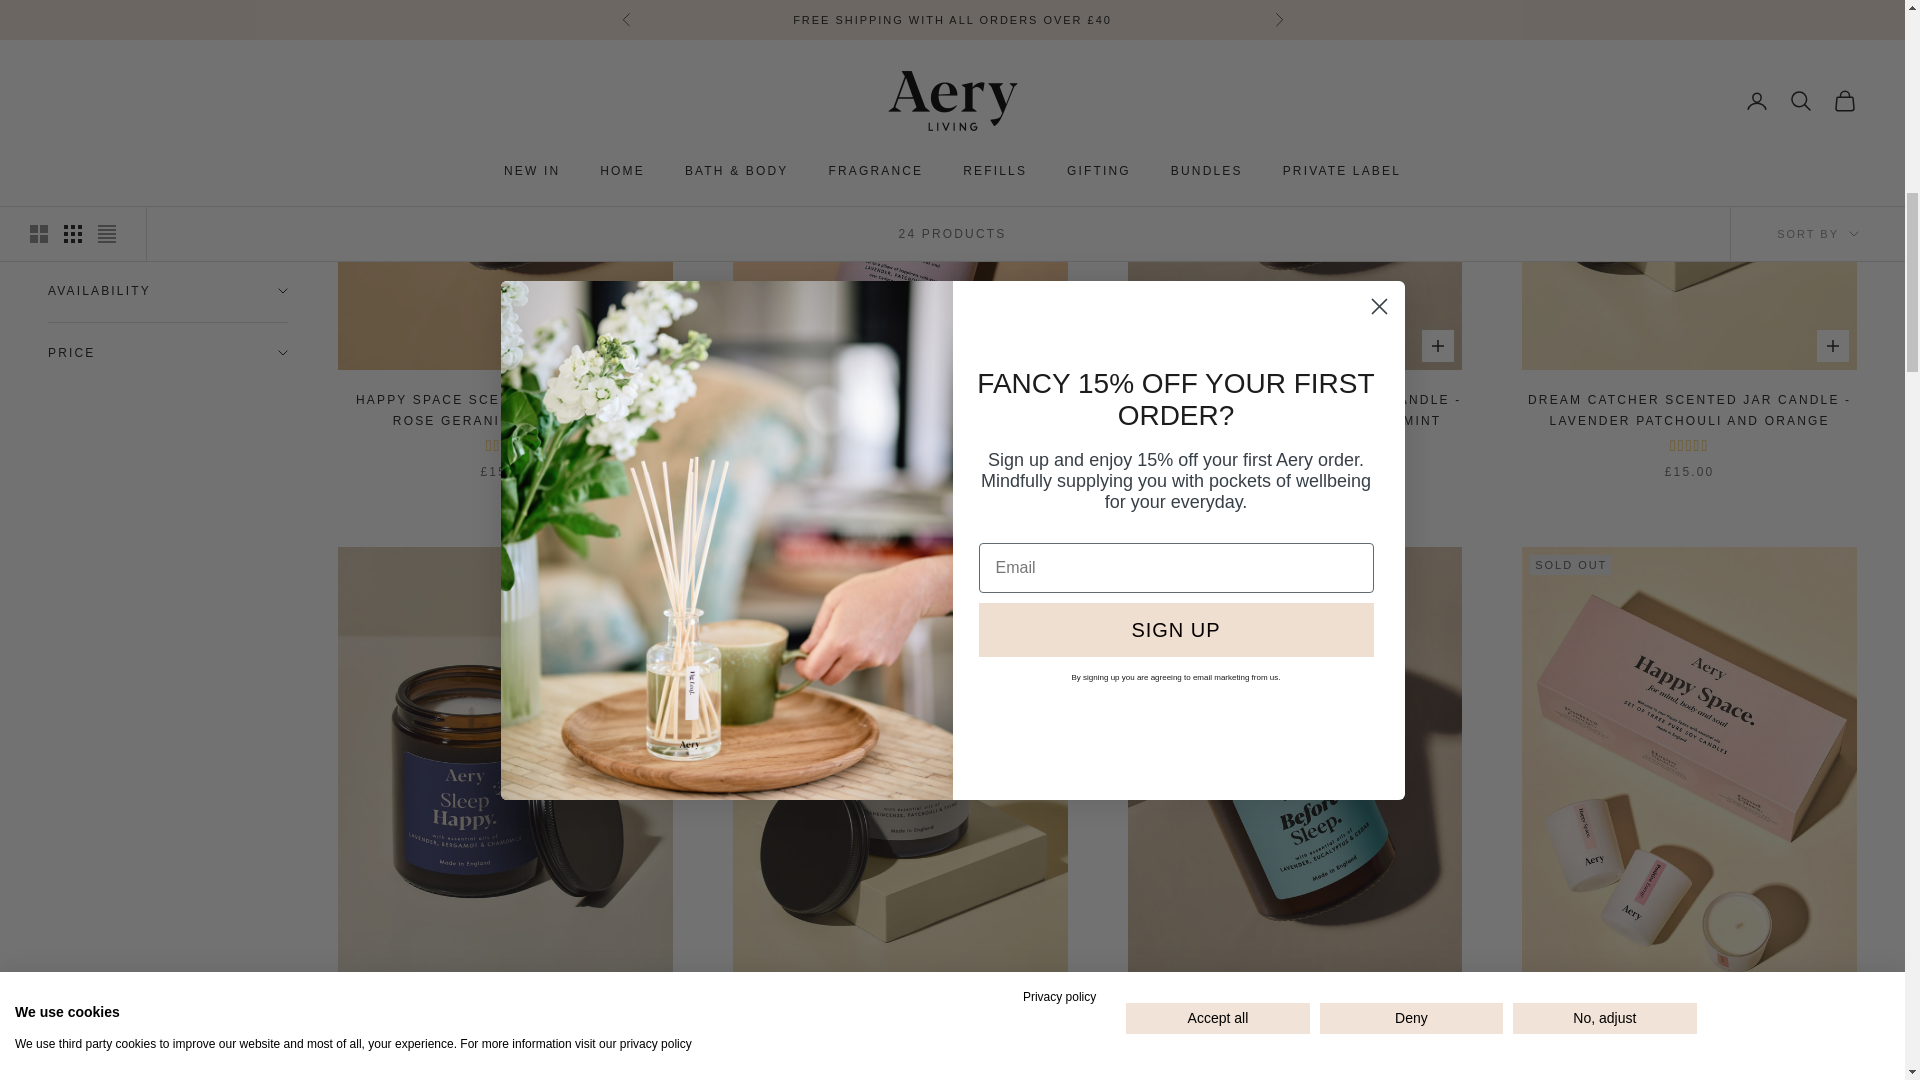 The width and height of the screenshot is (1920, 1080). Describe the element at coordinates (504, 446) in the screenshot. I see `5 Stars - 4 Reviews` at that location.